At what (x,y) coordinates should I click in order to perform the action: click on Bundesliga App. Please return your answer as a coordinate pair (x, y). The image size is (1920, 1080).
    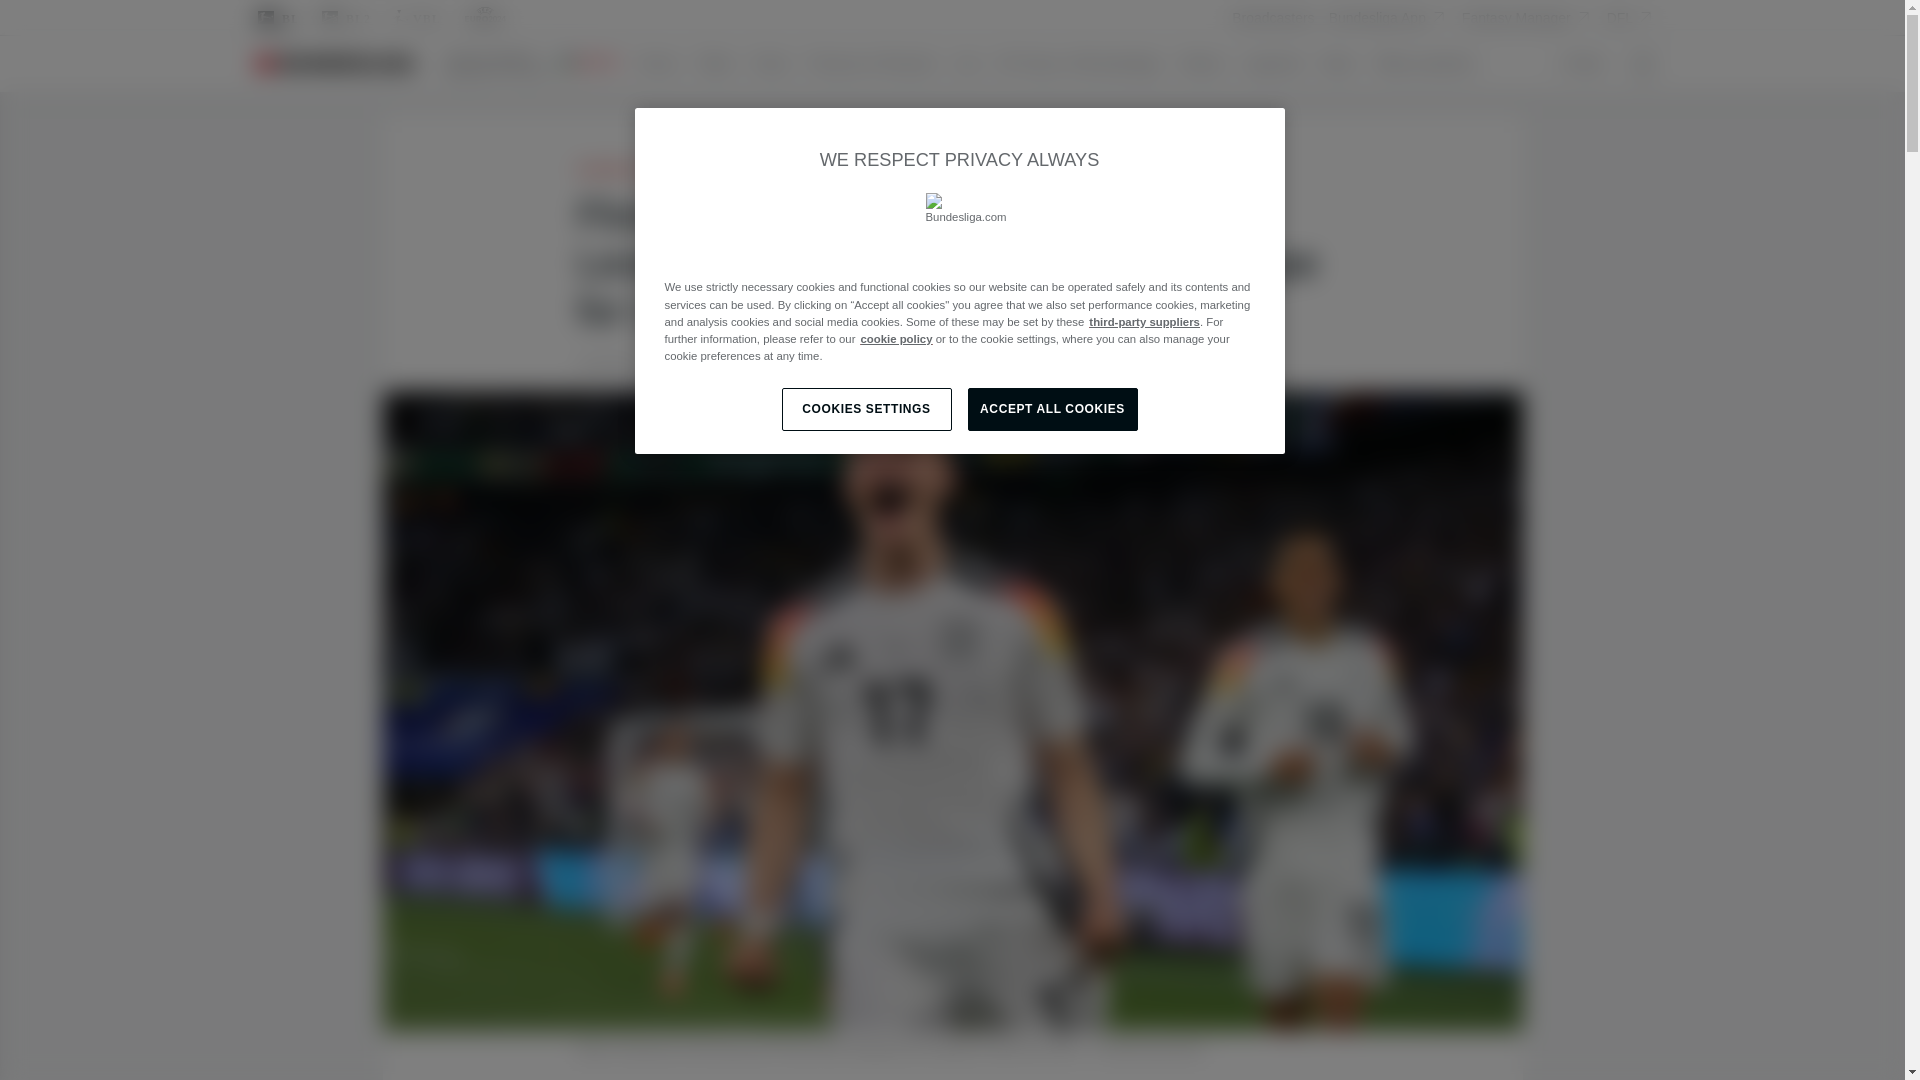
    Looking at the image, I should click on (1388, 17).